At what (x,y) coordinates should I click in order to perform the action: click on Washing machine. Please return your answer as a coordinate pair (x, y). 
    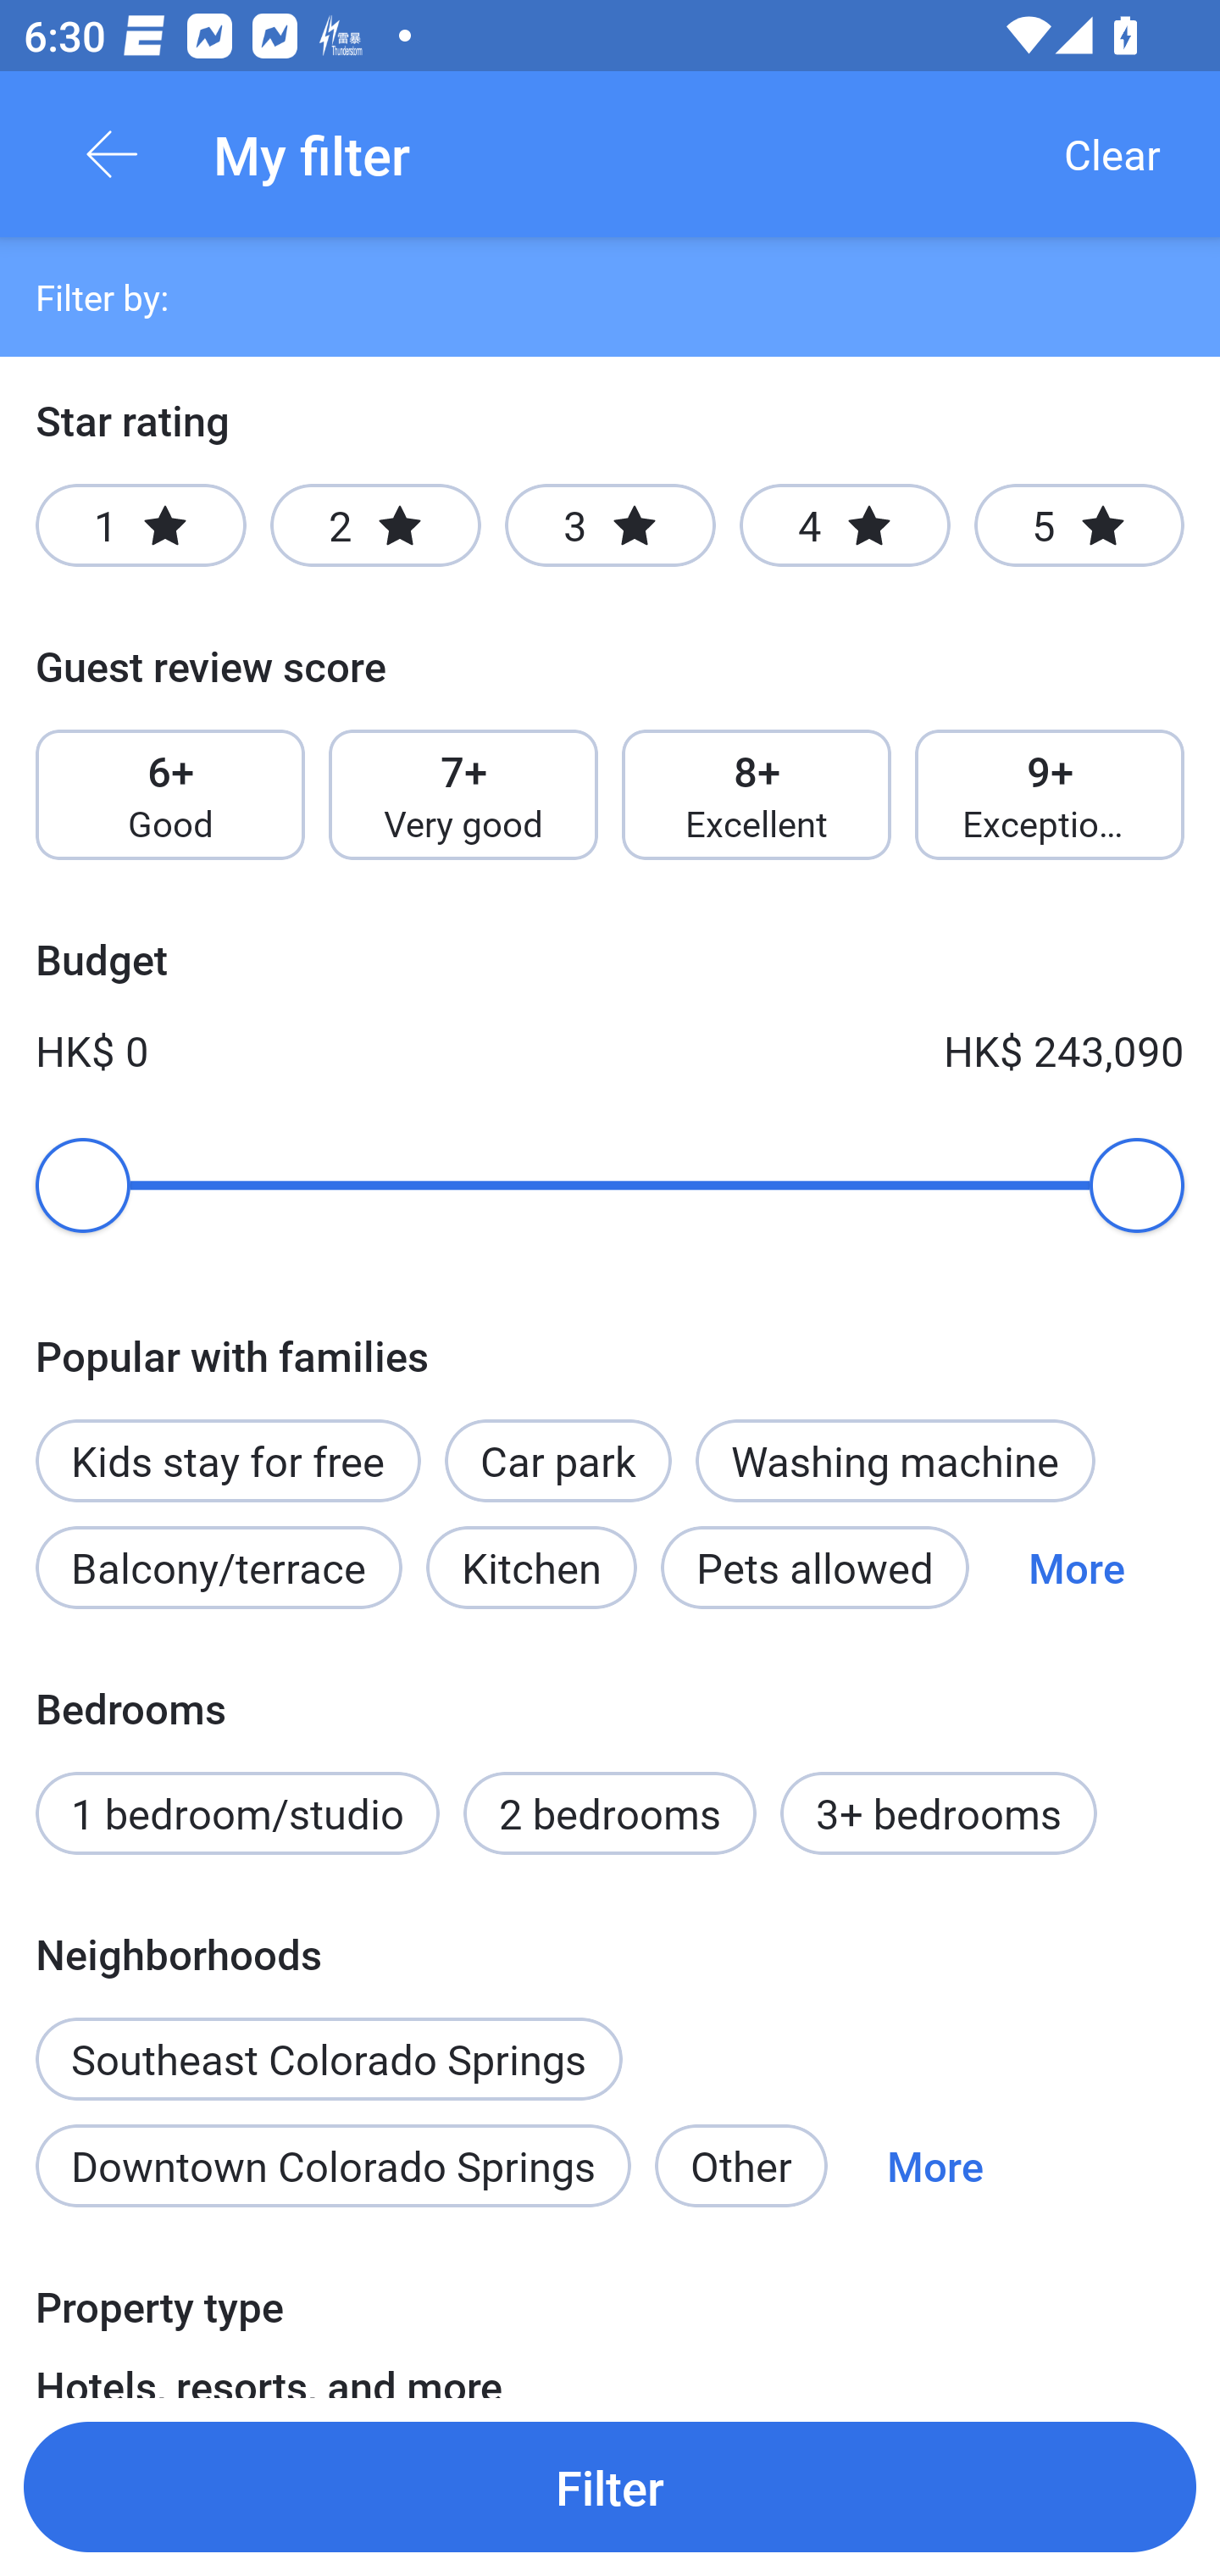
    Looking at the image, I should click on (895, 1460).